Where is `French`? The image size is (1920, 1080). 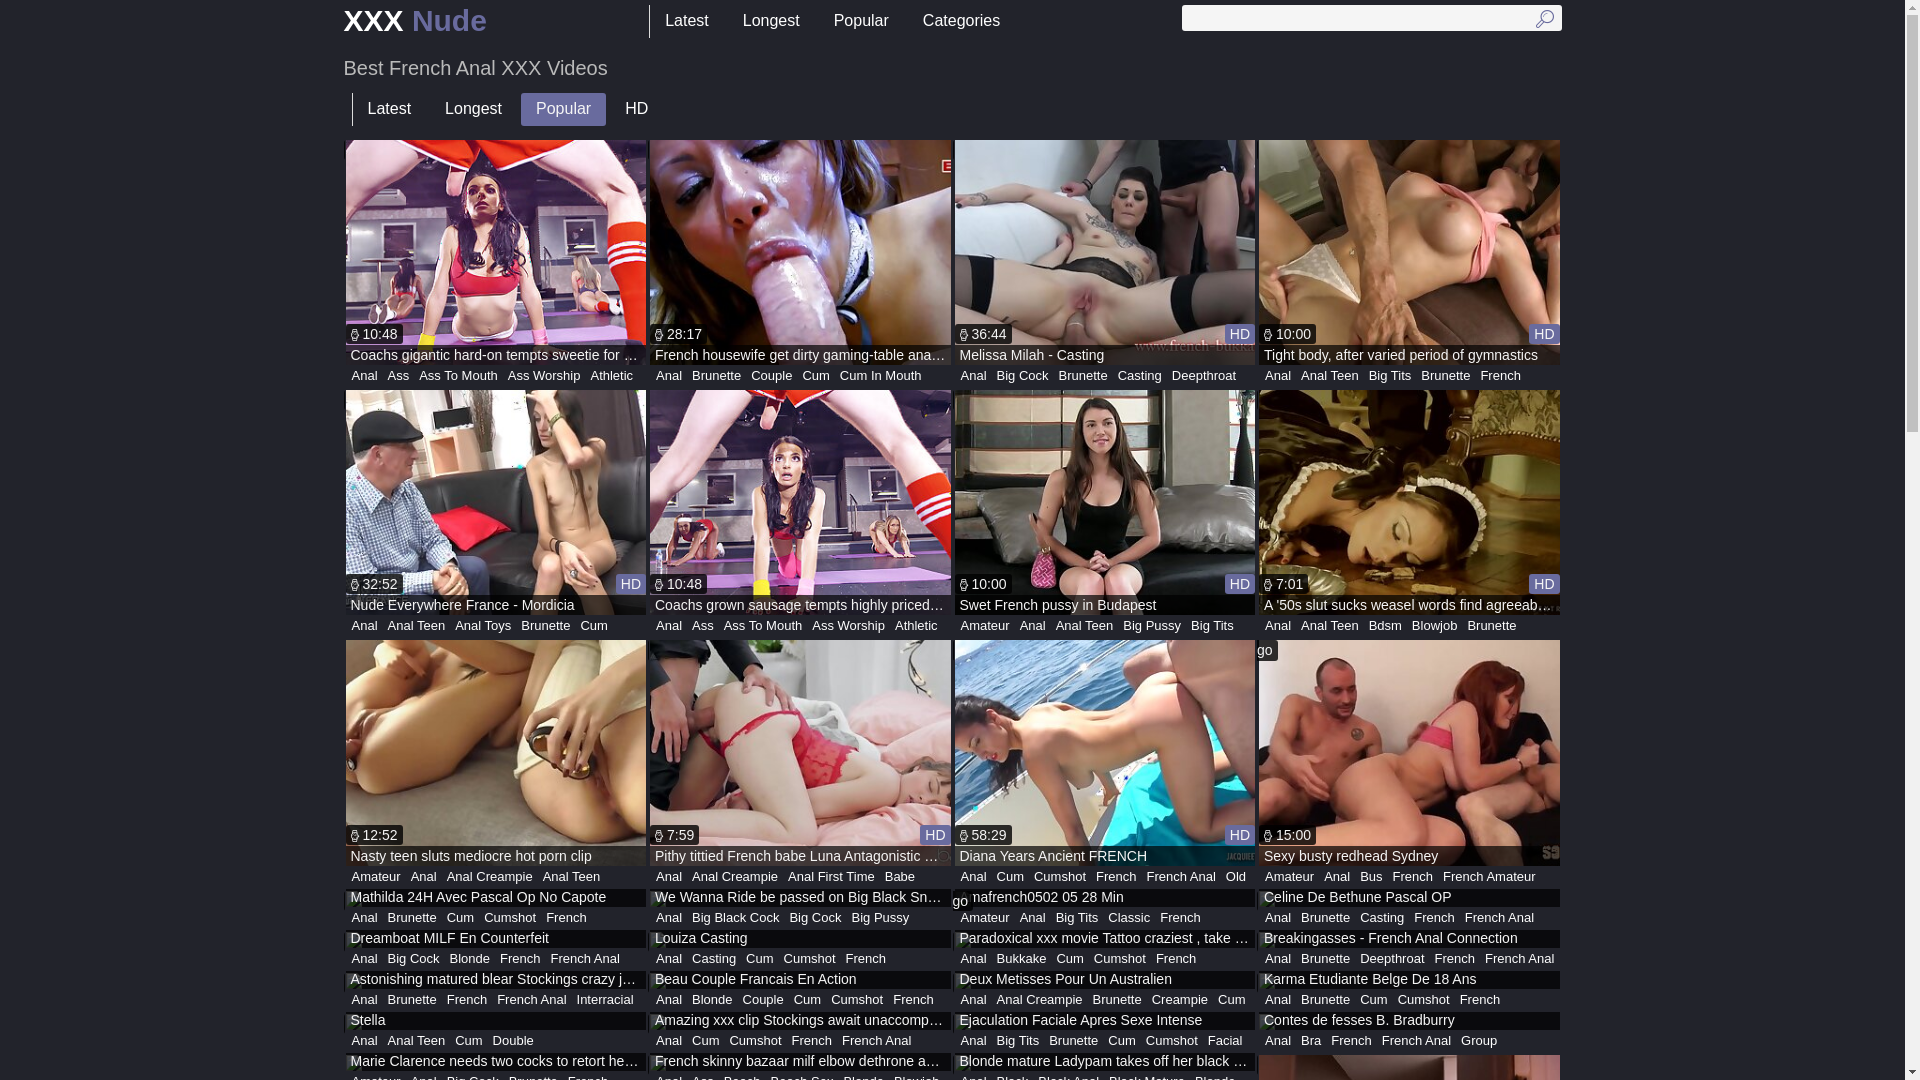 French is located at coordinates (913, 1000).